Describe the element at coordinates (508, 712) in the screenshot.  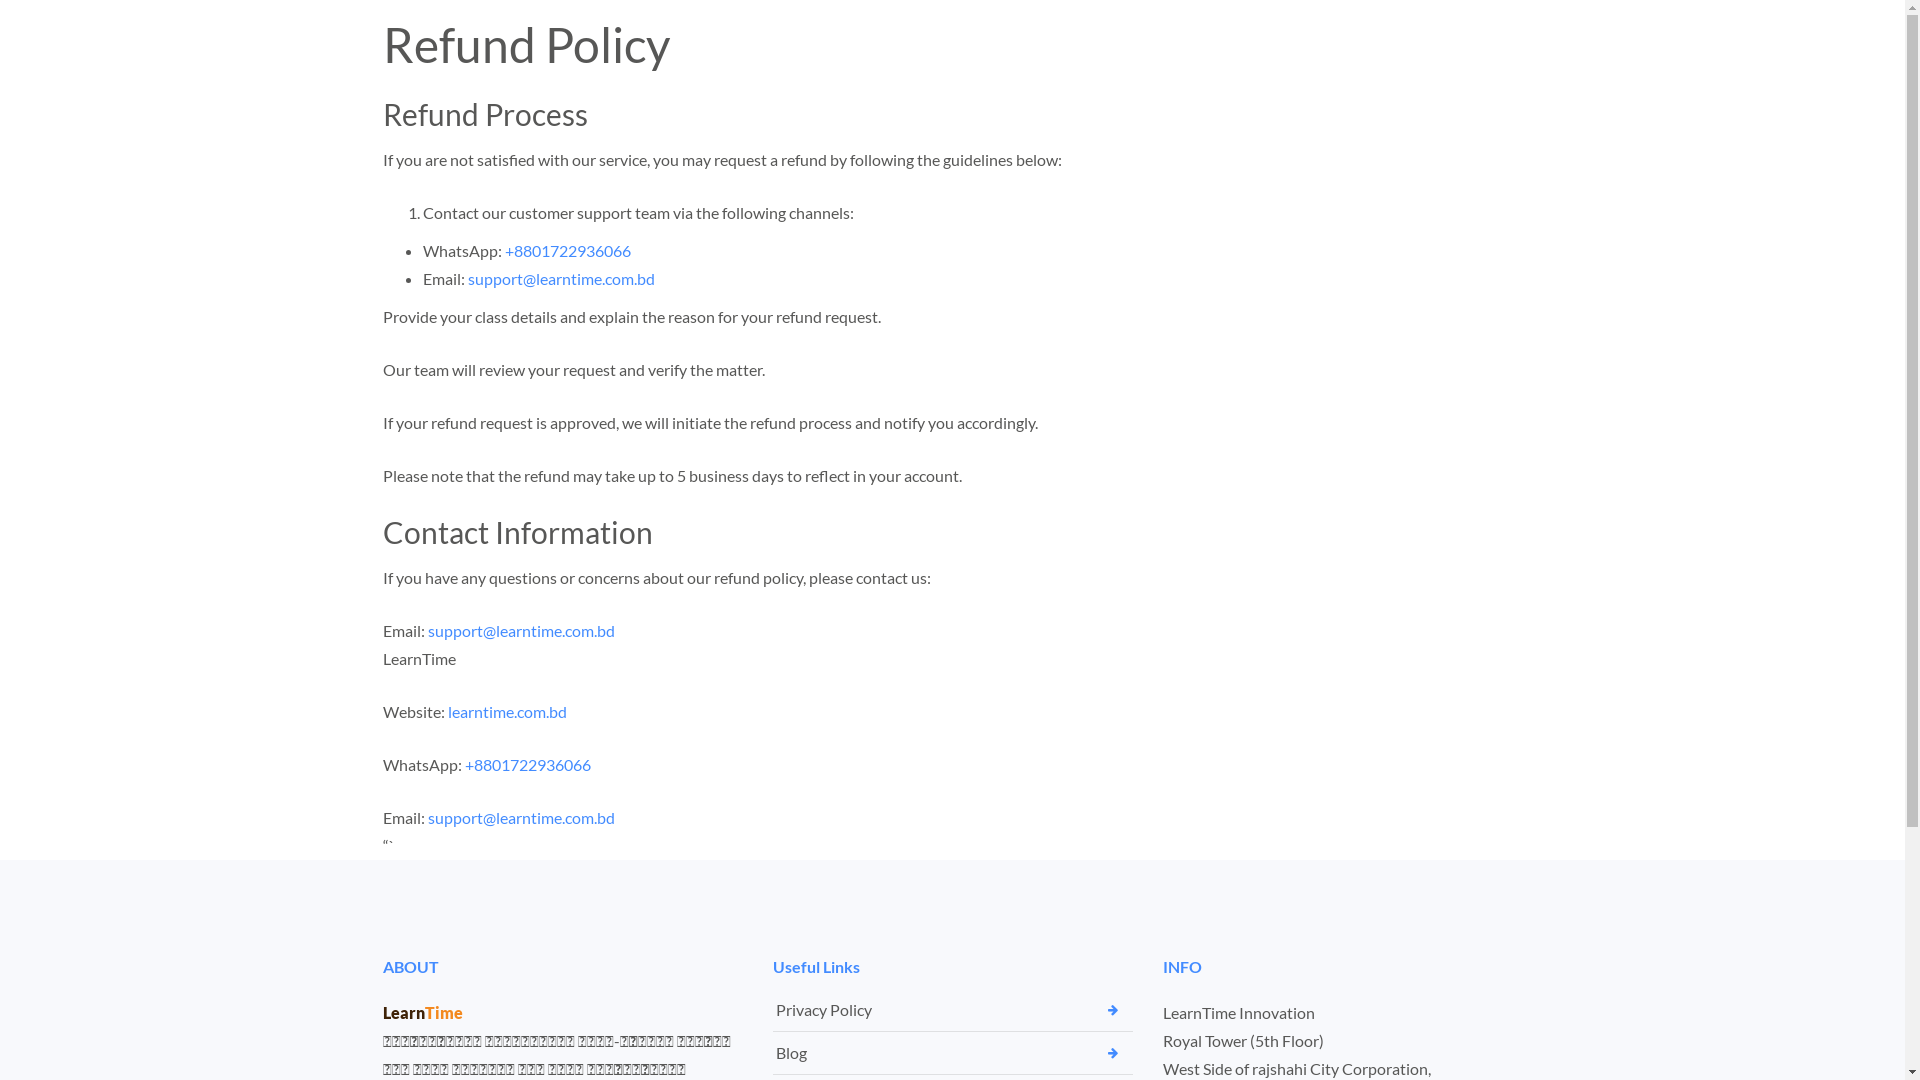
I see `learntime.com.bd` at that location.